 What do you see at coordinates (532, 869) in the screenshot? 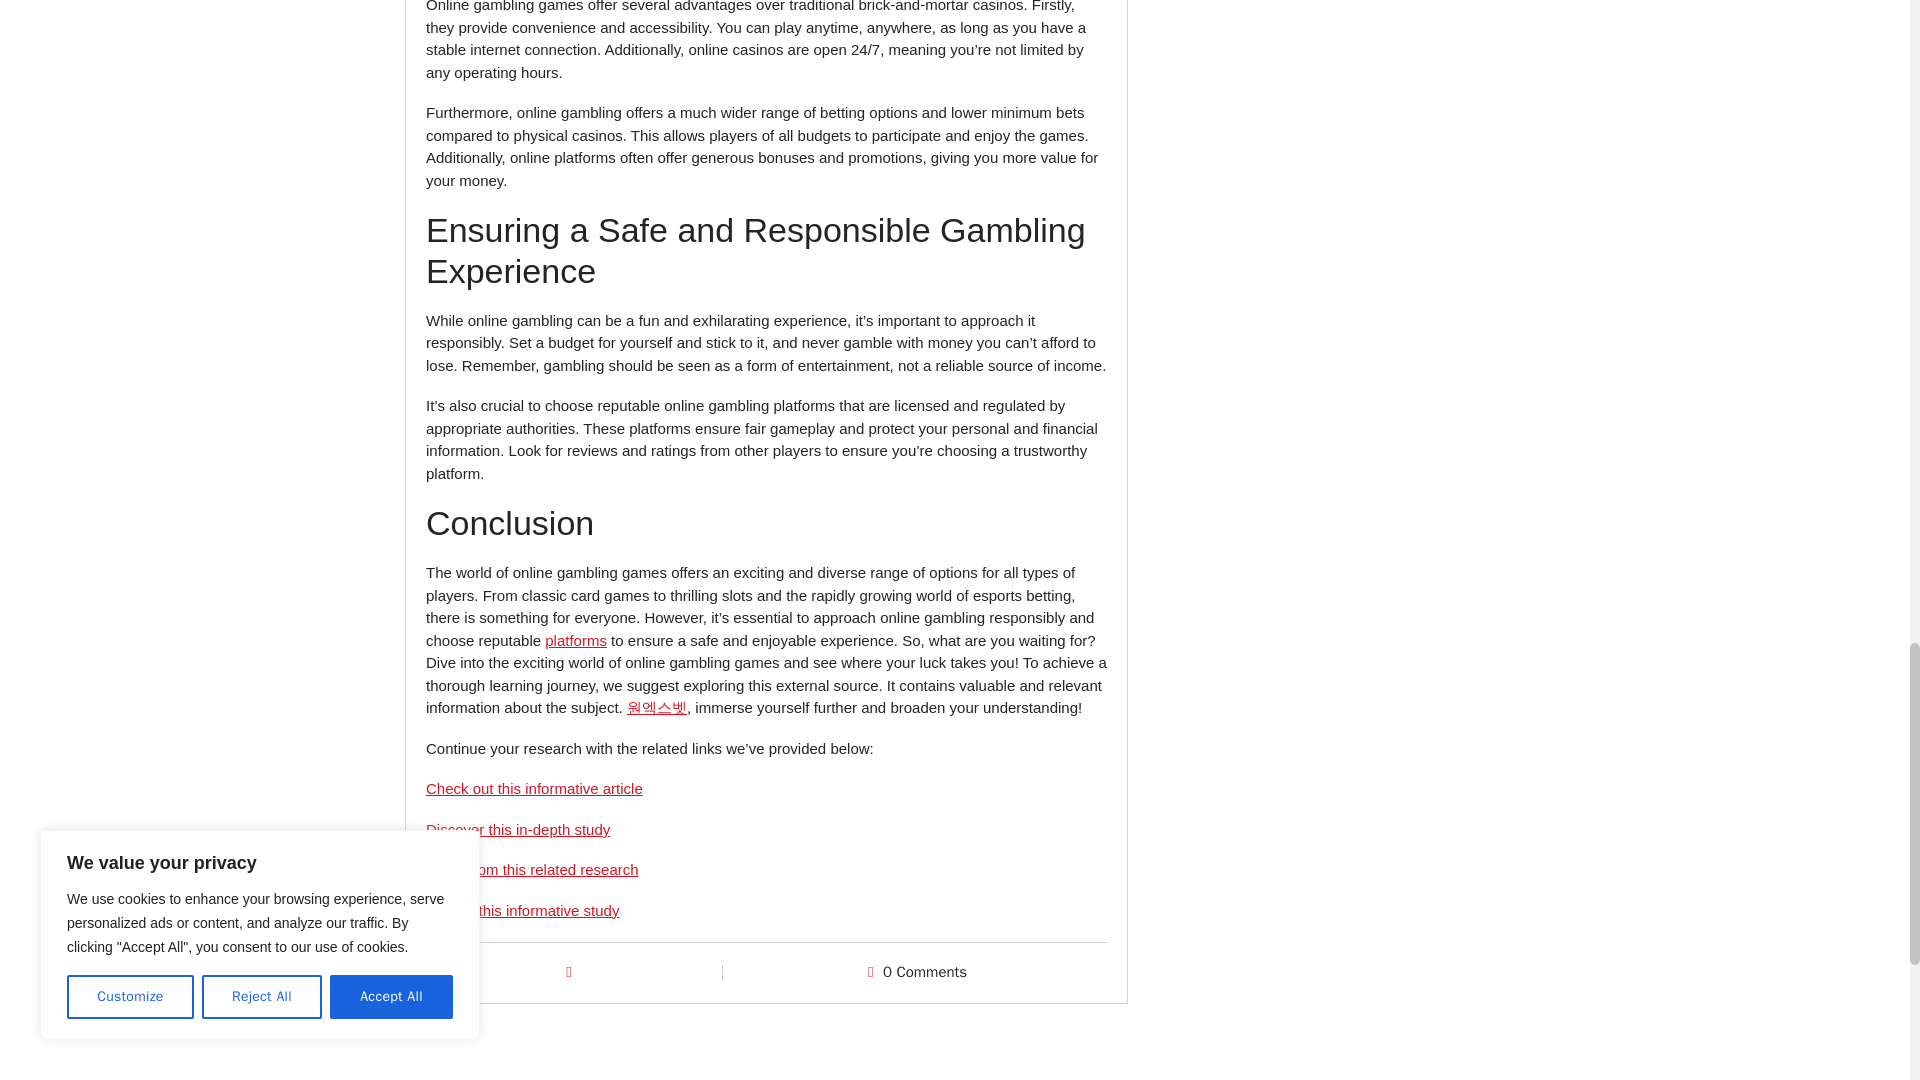
I see `Learn from this related research` at bounding box center [532, 869].